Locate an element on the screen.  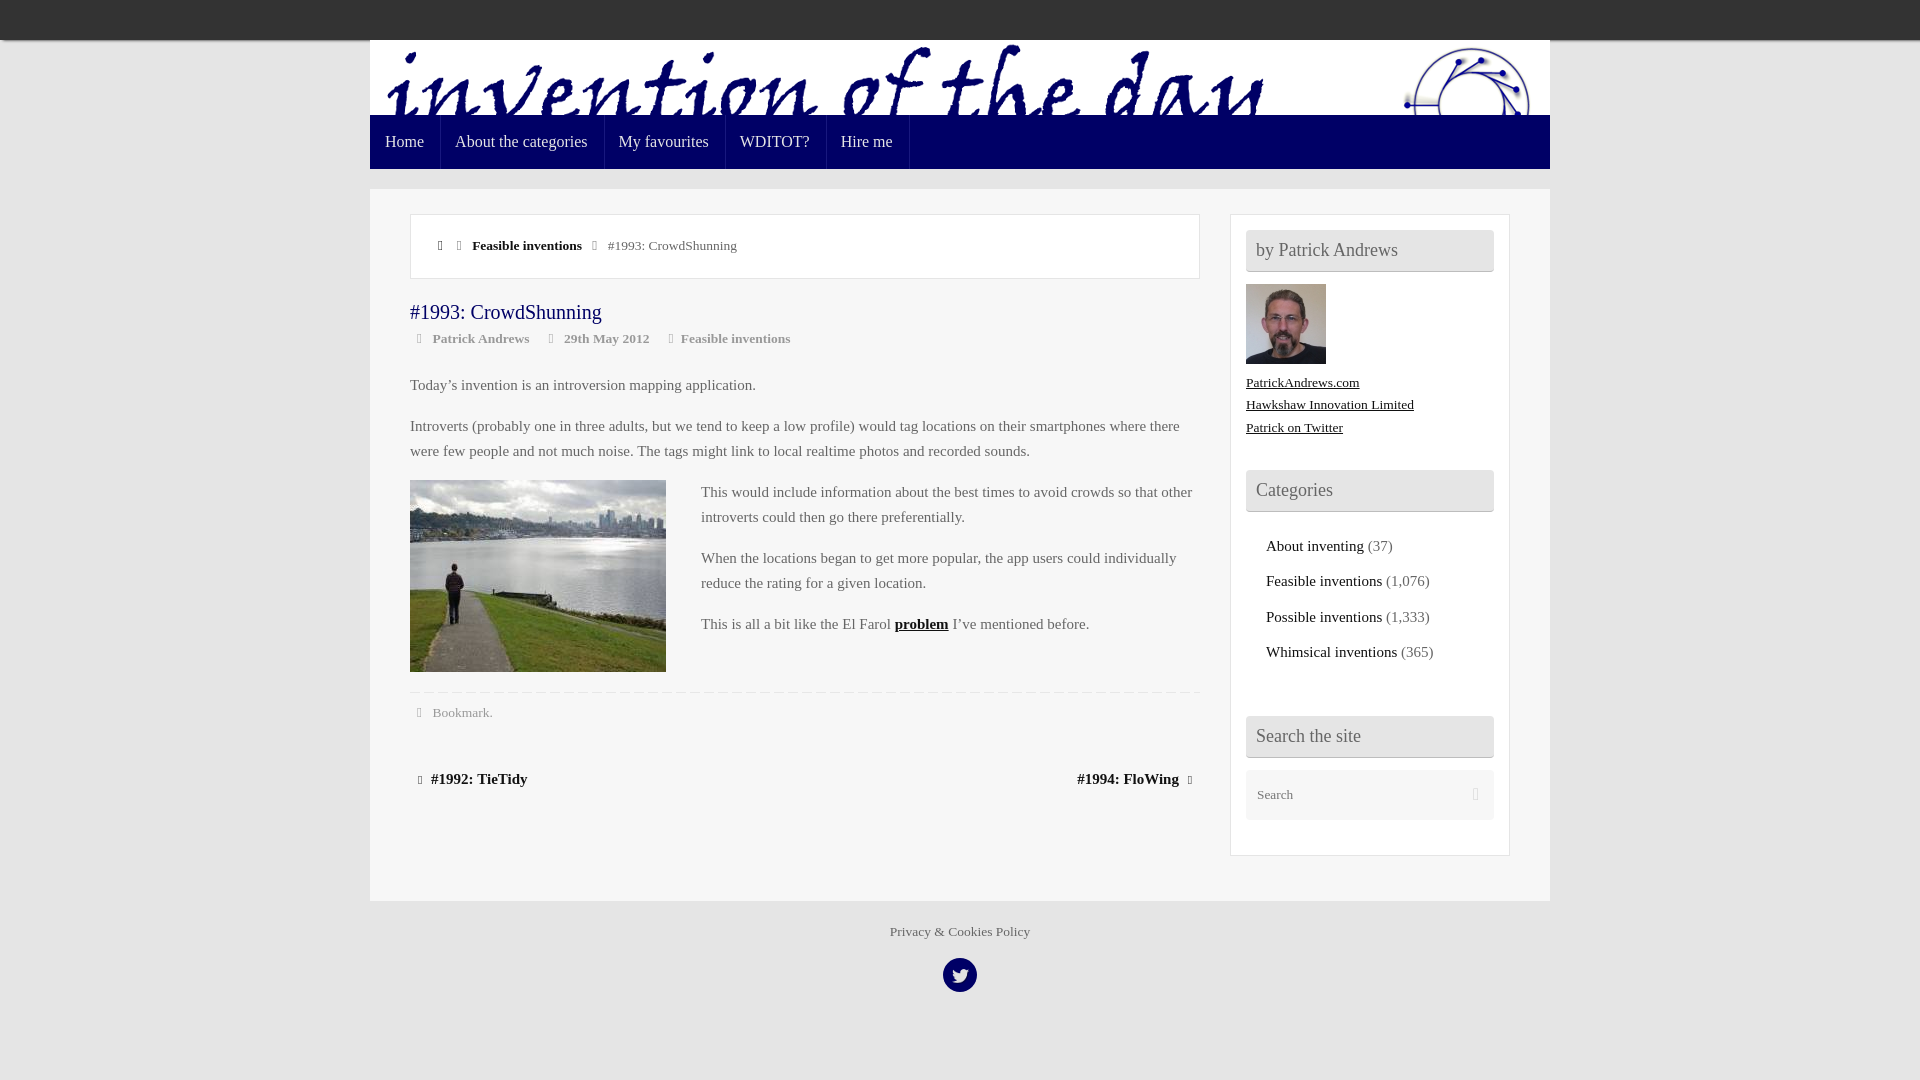
About inventing is located at coordinates (1314, 546).